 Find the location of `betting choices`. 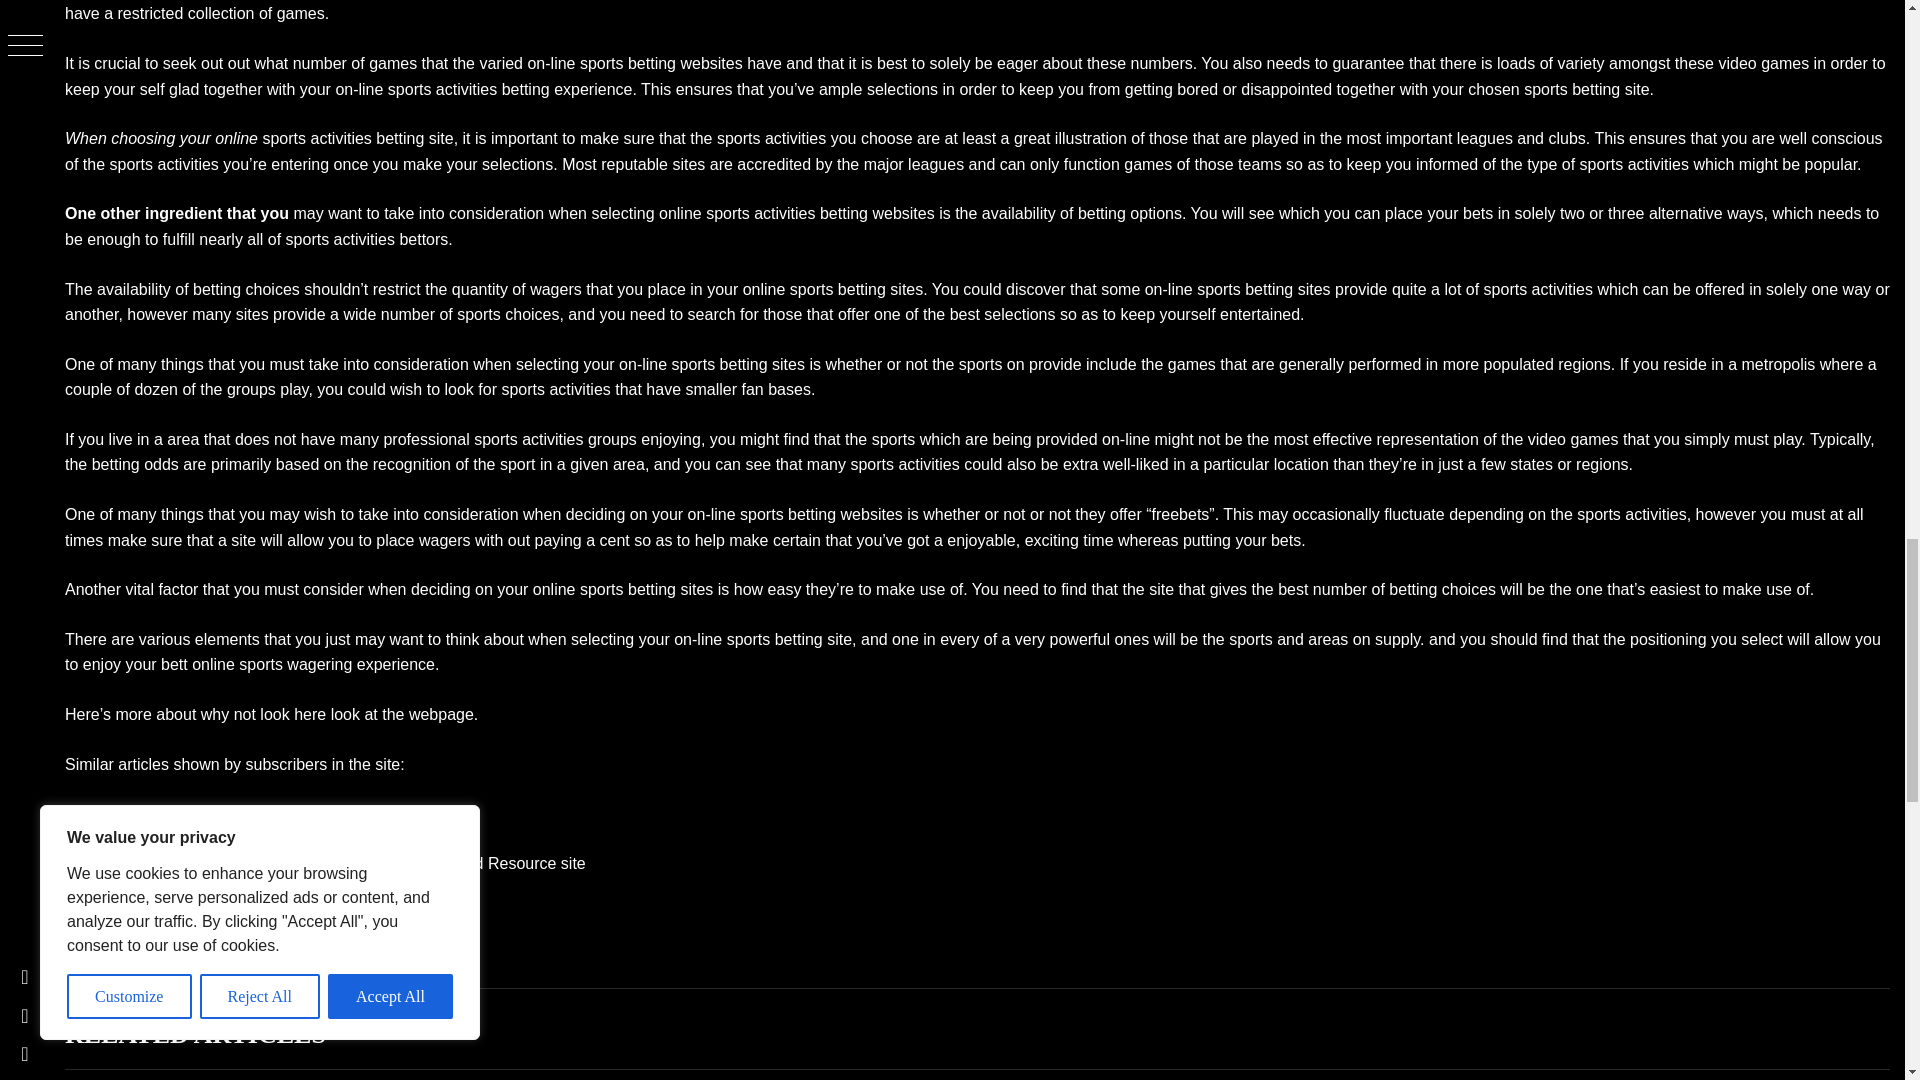

betting choices is located at coordinates (1442, 590).